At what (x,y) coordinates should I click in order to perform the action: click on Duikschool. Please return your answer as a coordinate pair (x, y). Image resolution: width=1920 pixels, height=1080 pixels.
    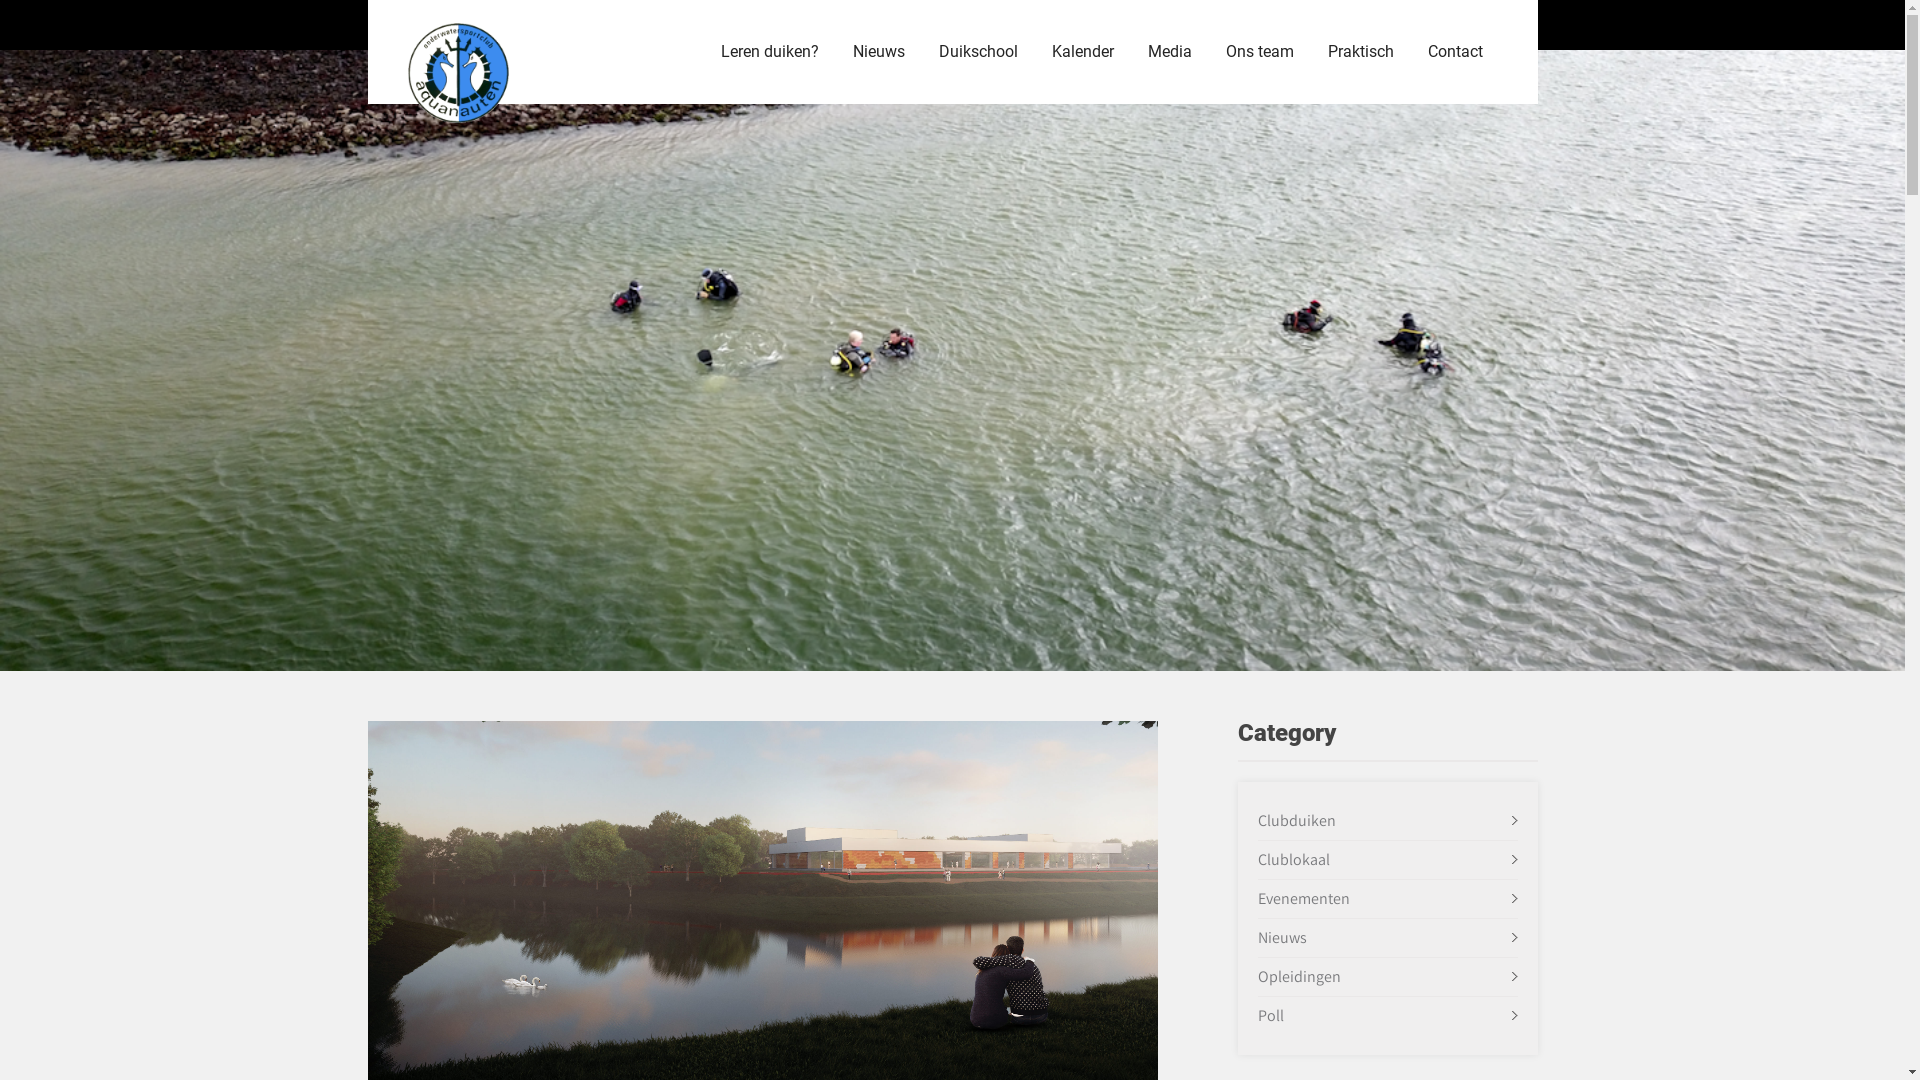
    Looking at the image, I should click on (978, 52).